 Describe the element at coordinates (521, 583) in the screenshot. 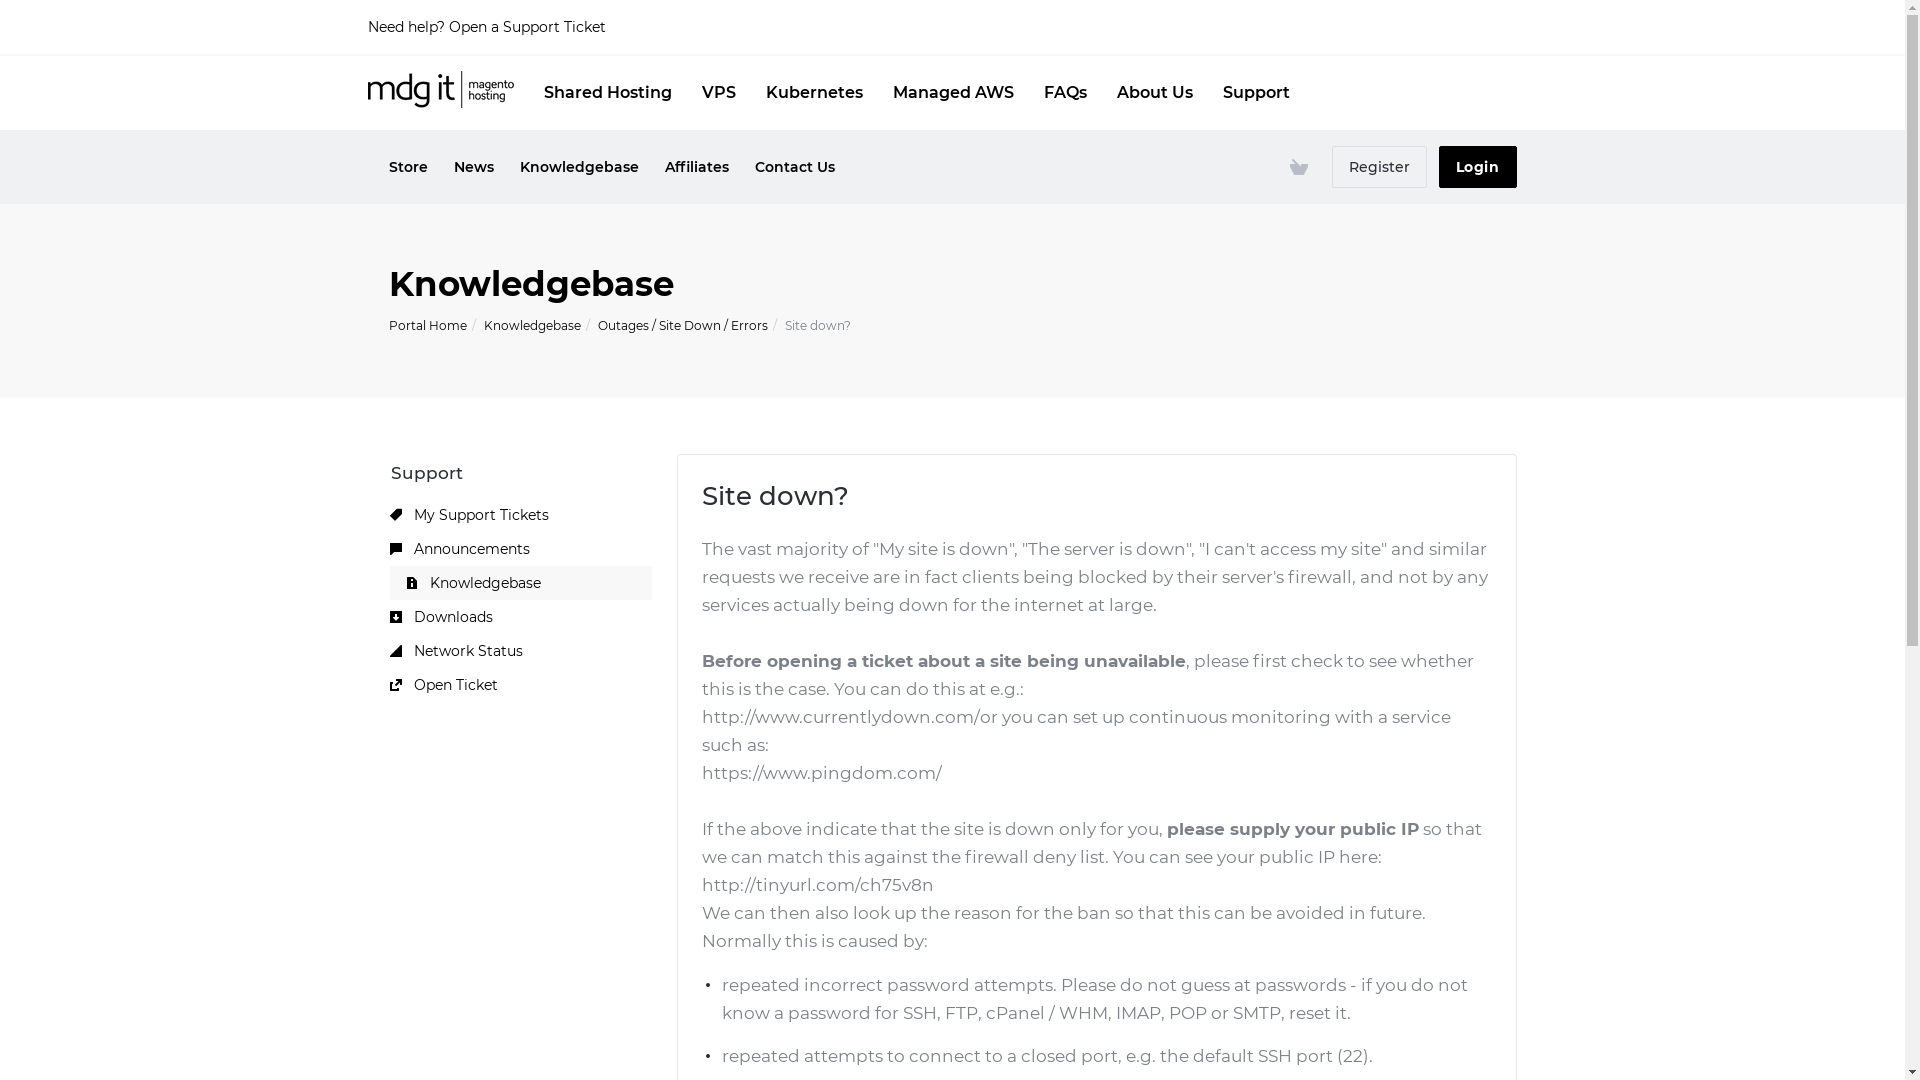

I see `Knowledgebase` at that location.